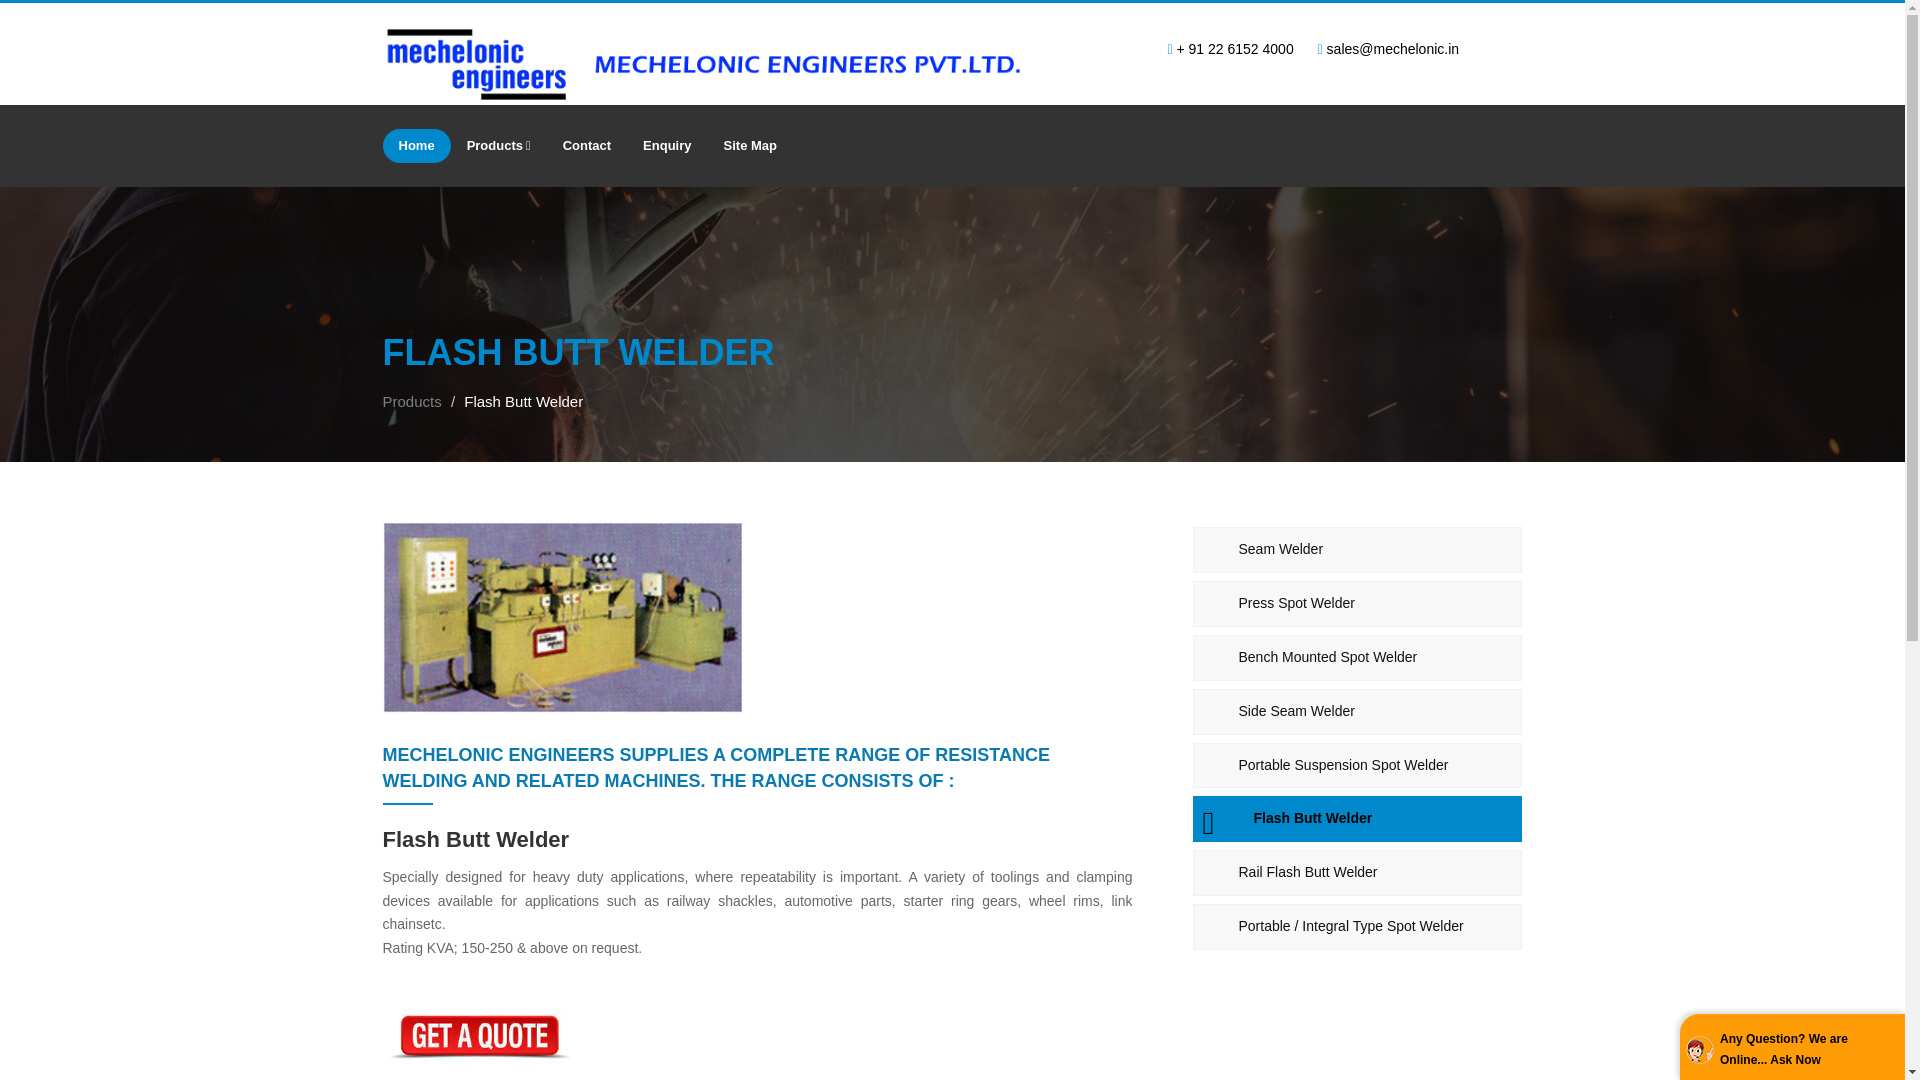  What do you see at coordinates (412, 402) in the screenshot?
I see `Products` at bounding box center [412, 402].